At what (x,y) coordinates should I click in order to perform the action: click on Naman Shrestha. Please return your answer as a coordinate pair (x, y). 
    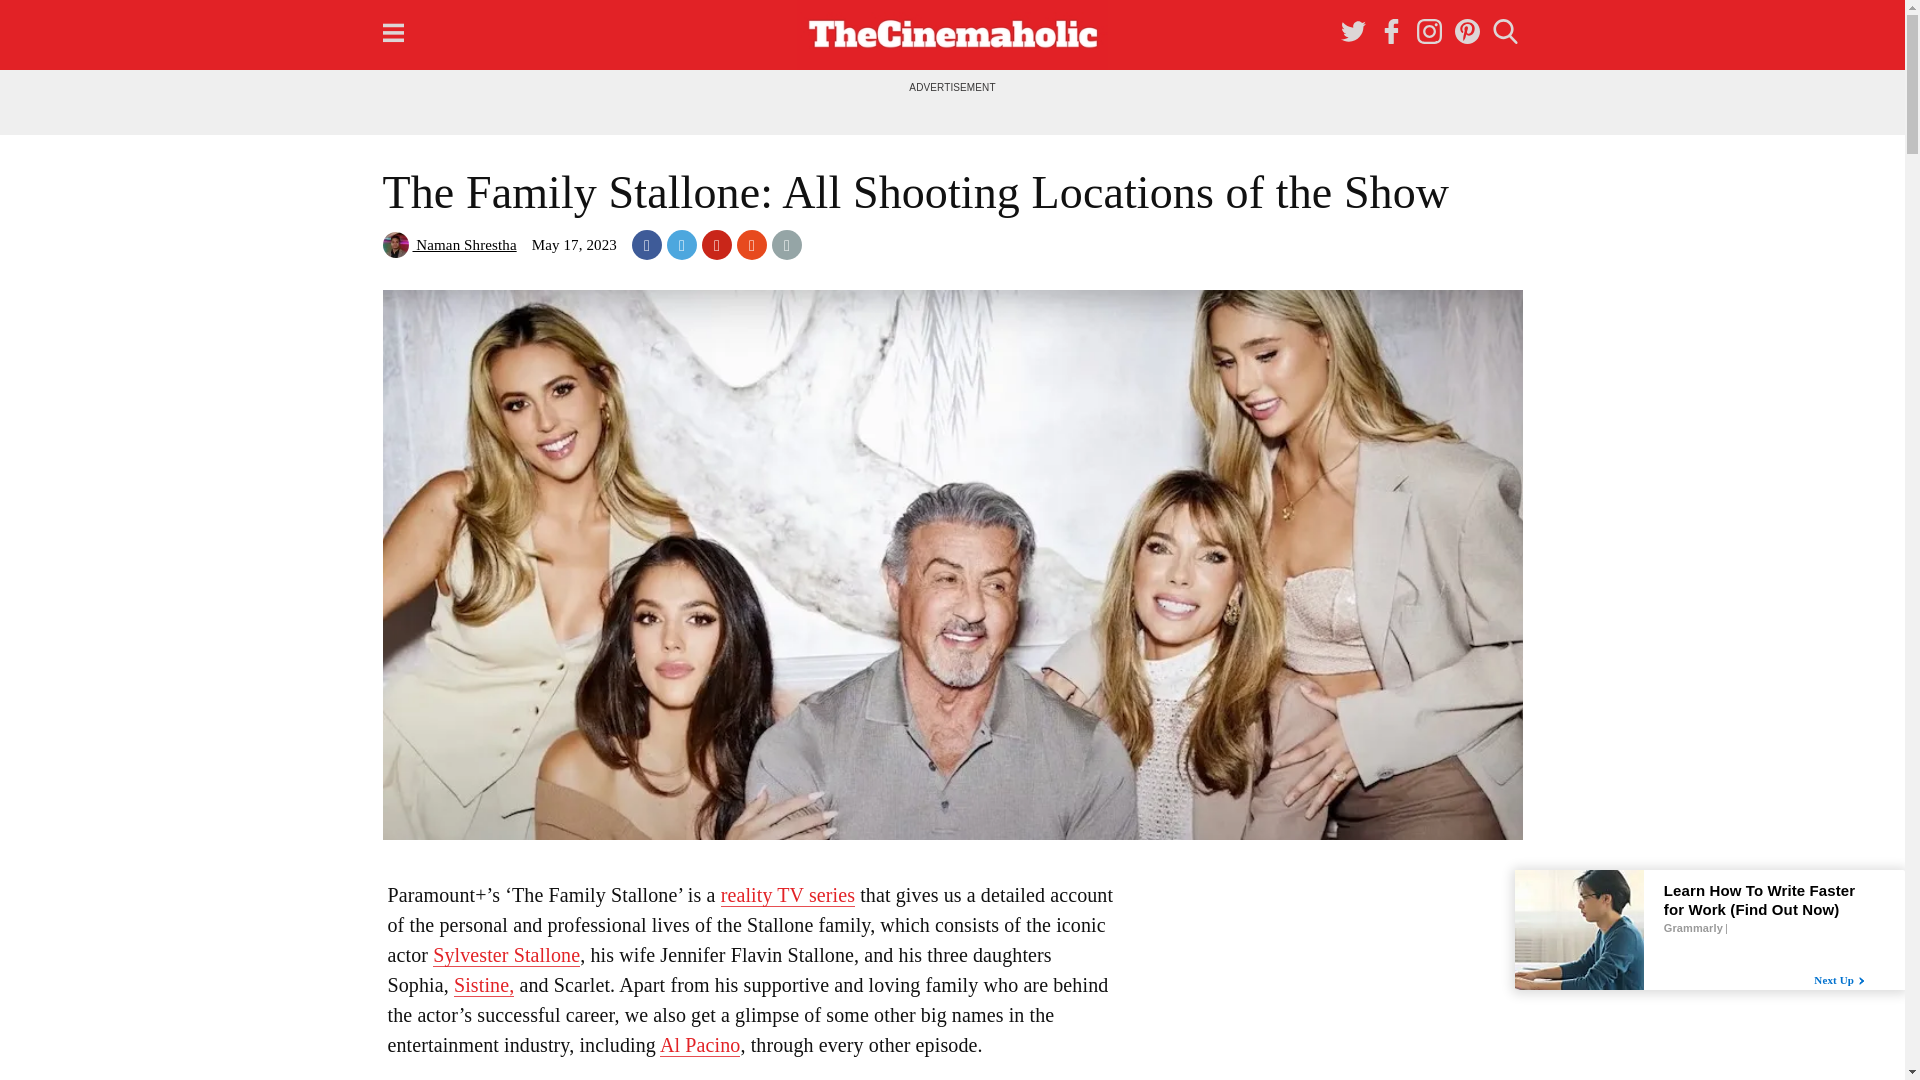
    Looking at the image, I should click on (449, 244).